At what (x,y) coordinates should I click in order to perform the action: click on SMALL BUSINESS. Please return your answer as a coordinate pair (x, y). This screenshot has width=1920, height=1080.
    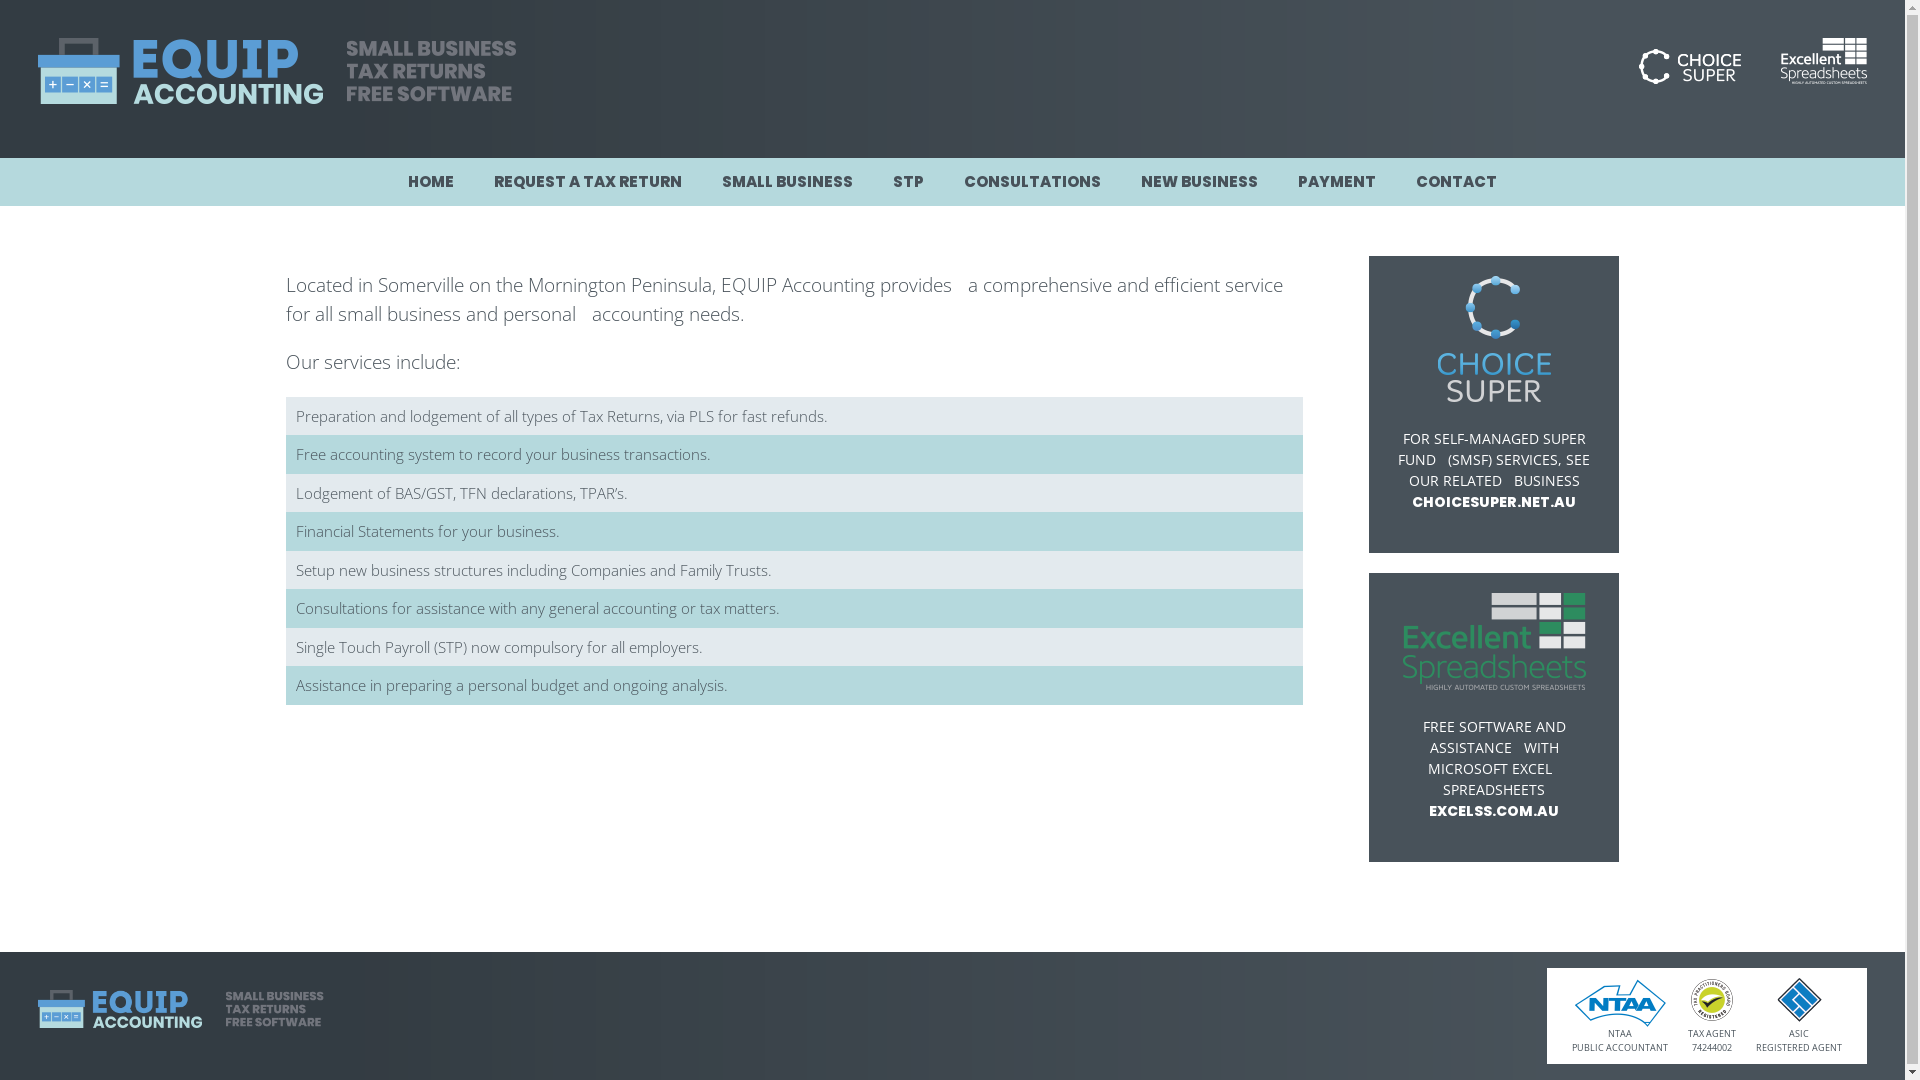
    Looking at the image, I should click on (788, 182).